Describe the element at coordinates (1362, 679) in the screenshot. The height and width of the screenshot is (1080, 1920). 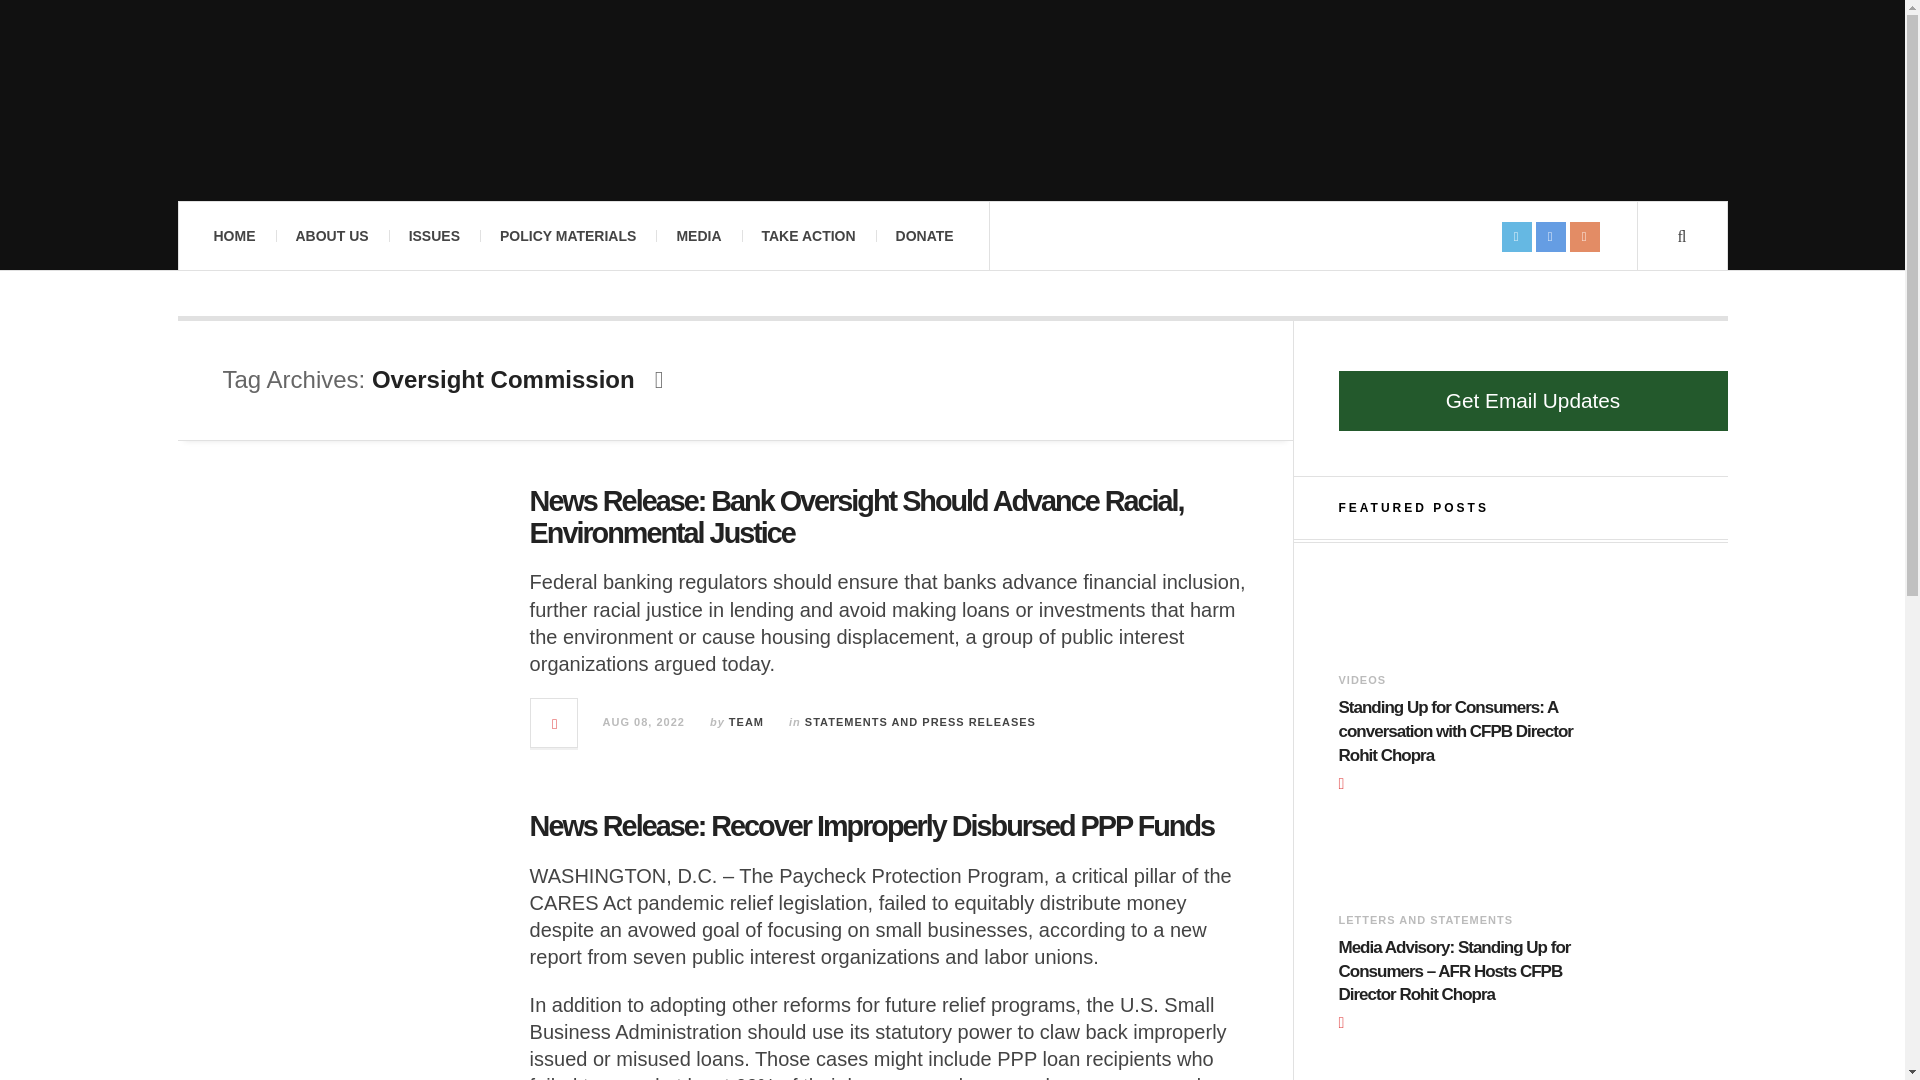
I see `VIDEOS` at that location.